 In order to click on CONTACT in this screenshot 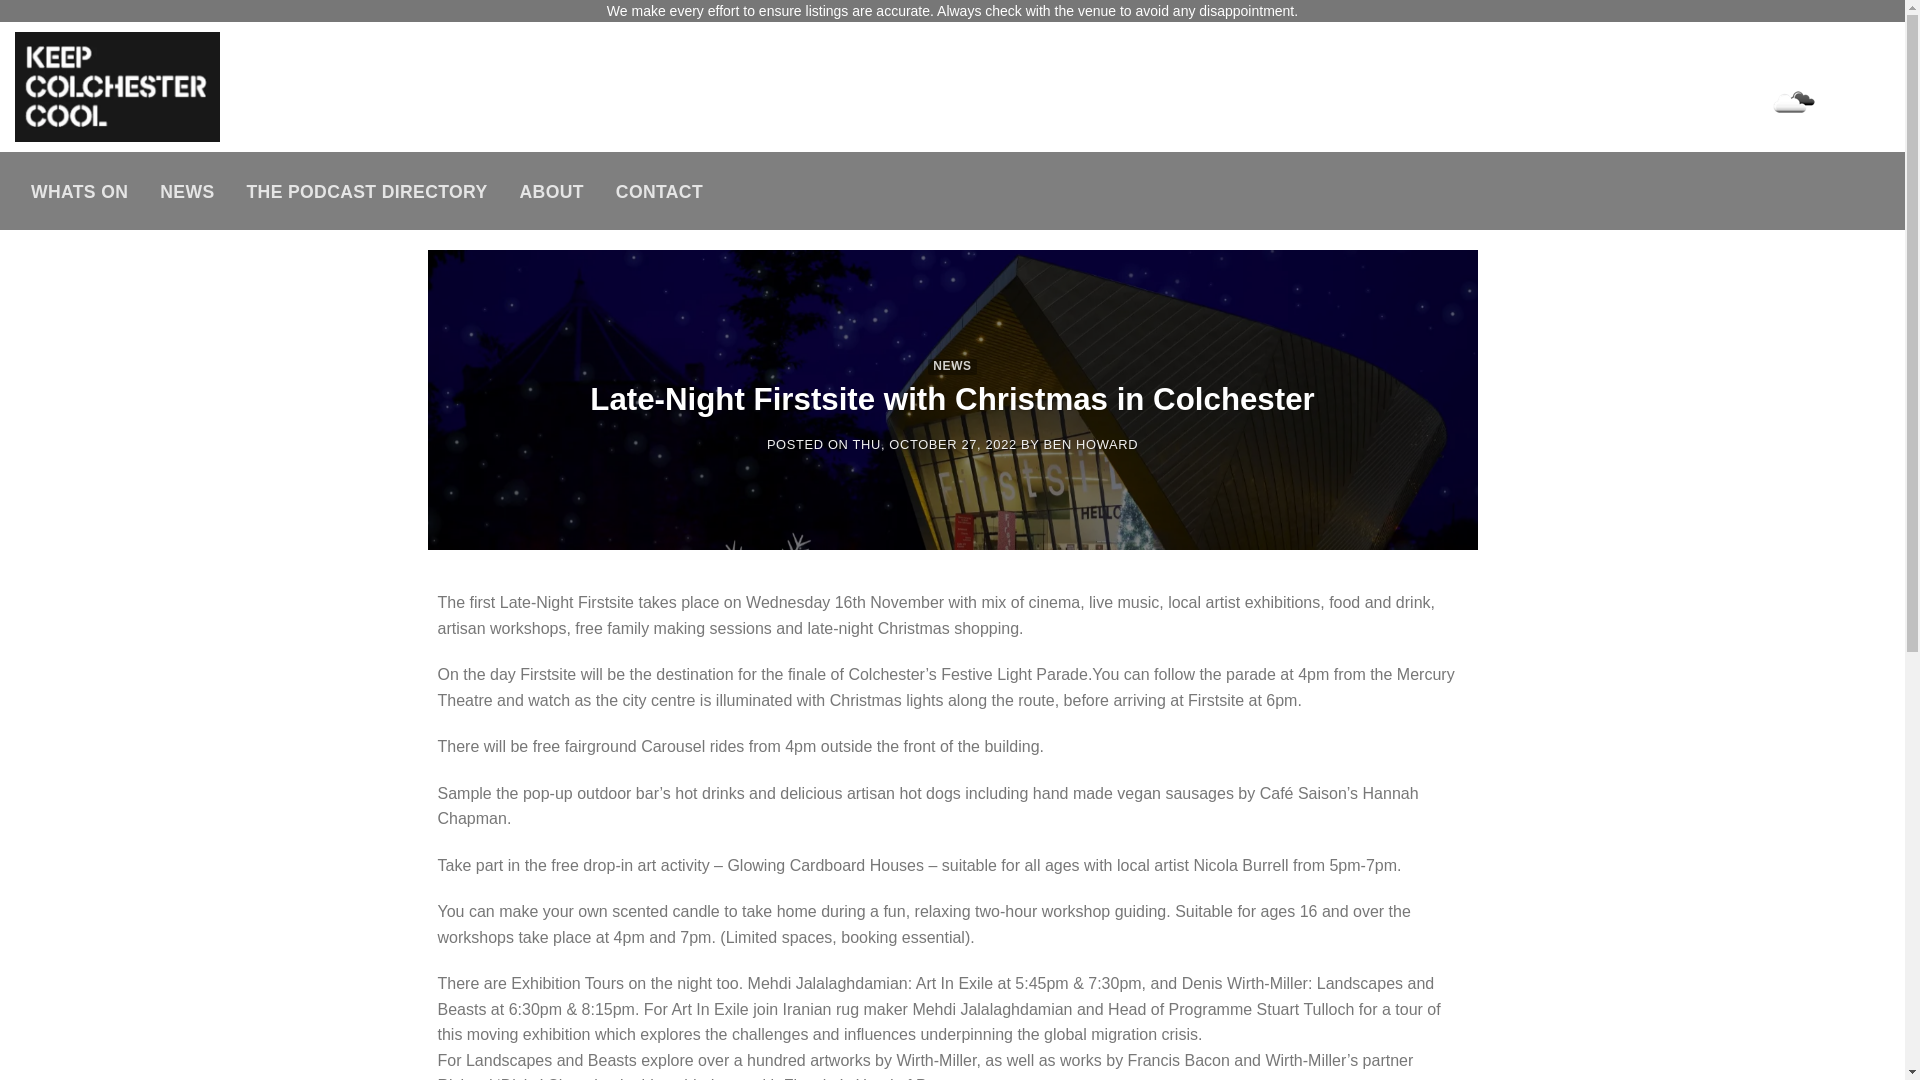, I will do `click(658, 191)`.